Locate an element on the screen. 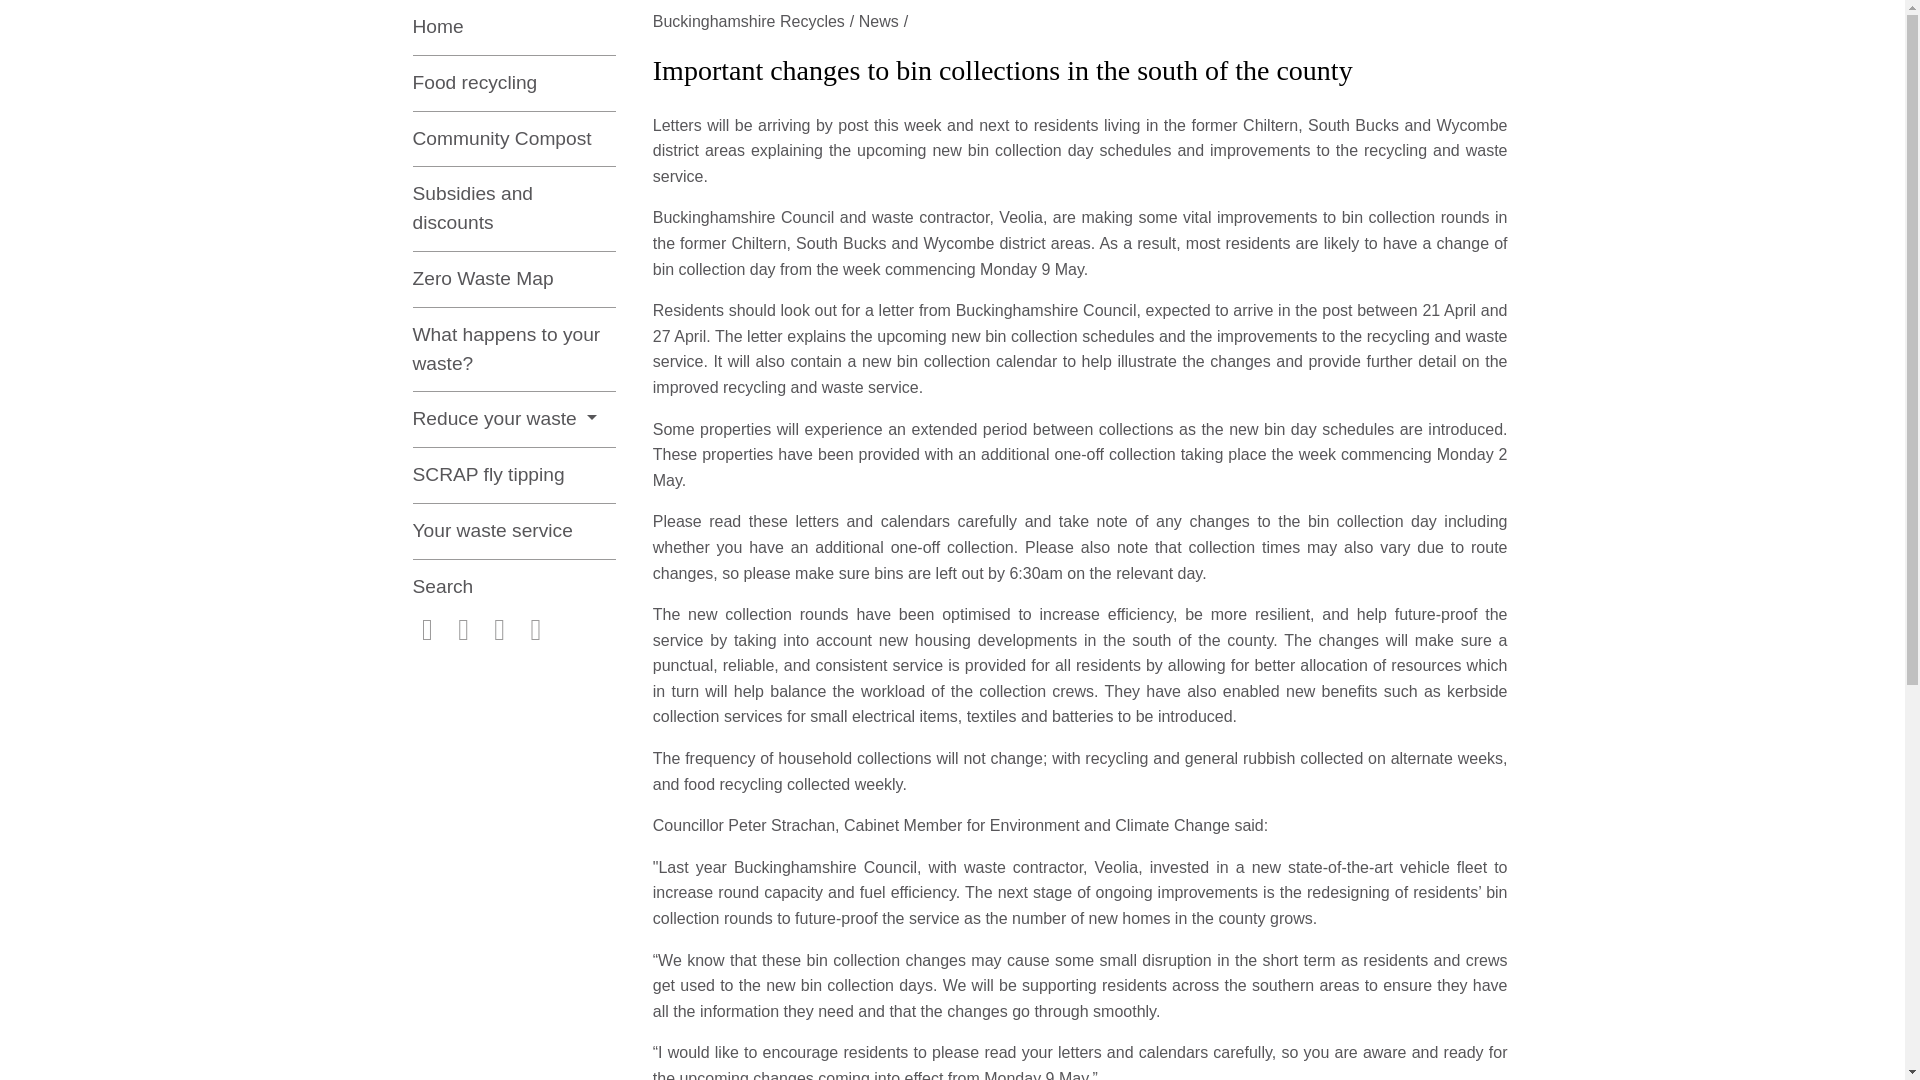  Buckinghamshire Recycles is located at coordinates (755, 22).